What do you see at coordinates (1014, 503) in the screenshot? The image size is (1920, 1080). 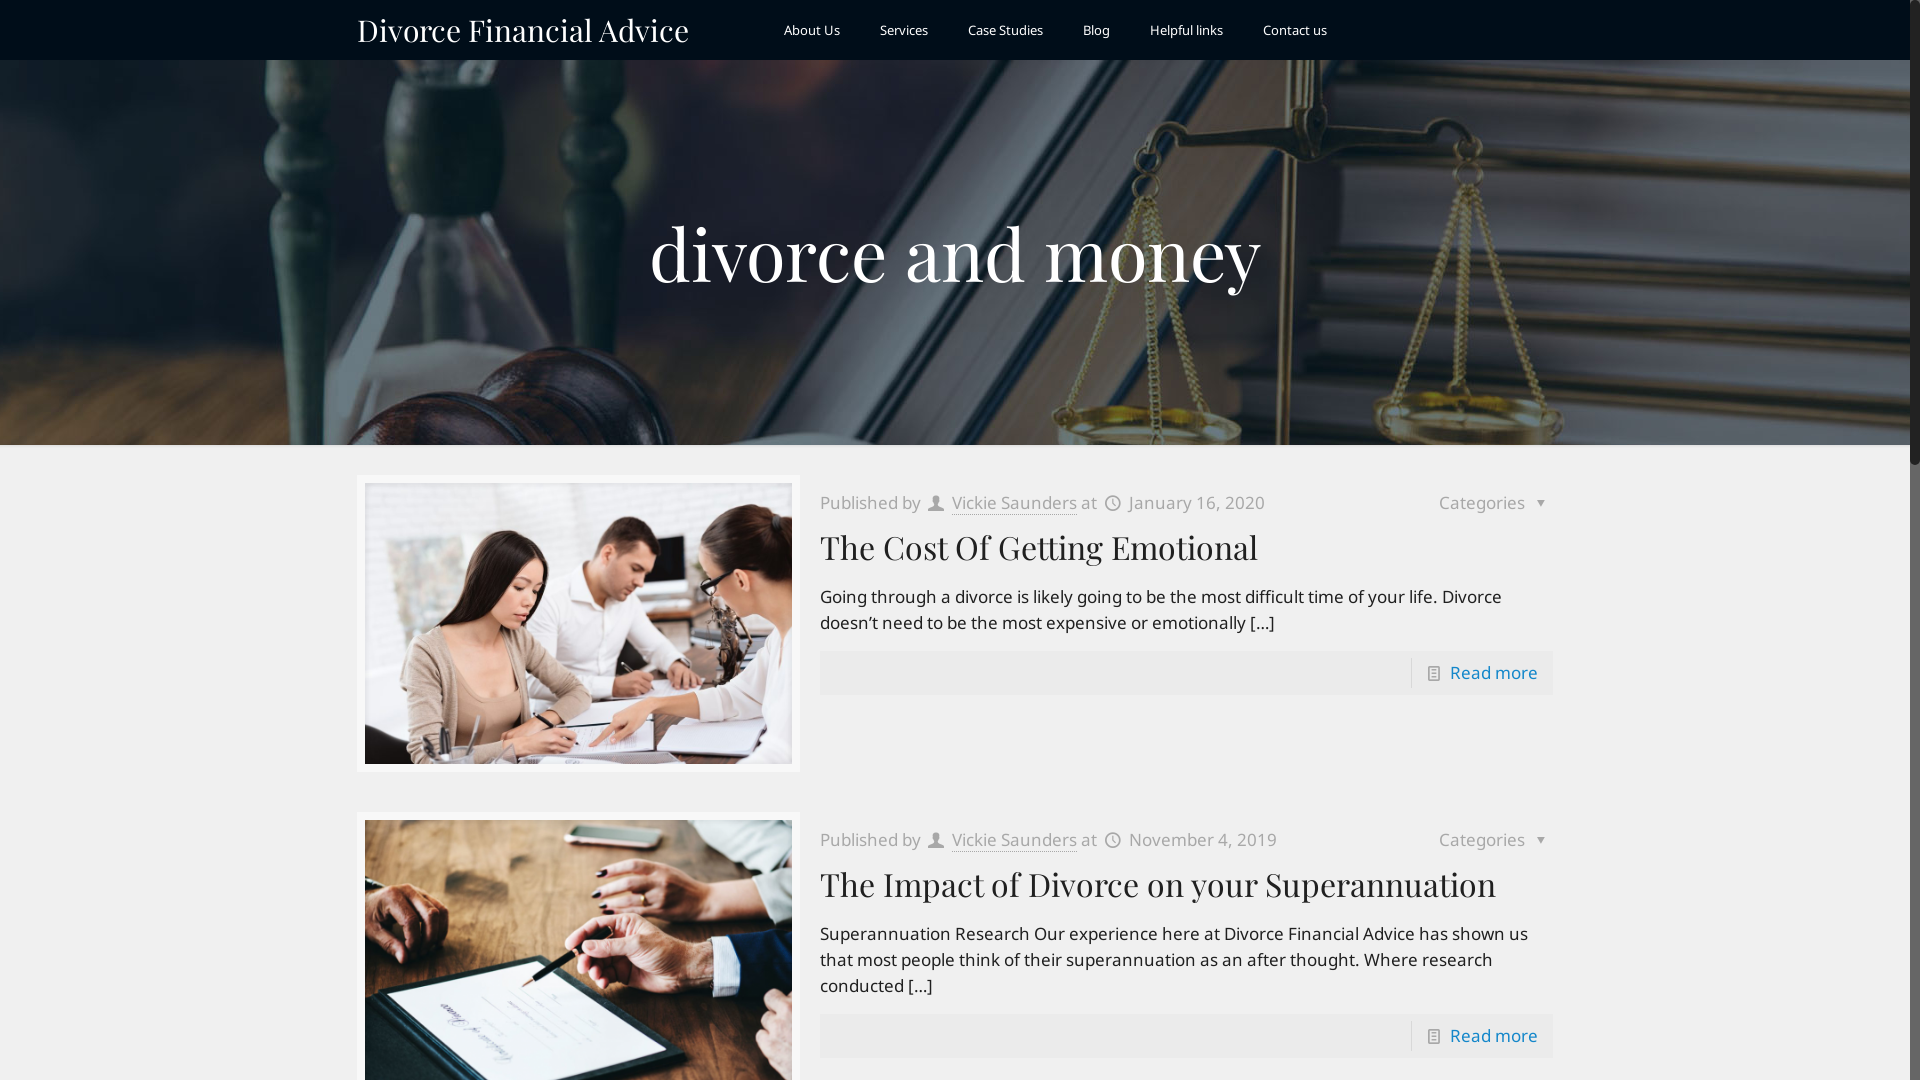 I see `Vickie Saunders` at bounding box center [1014, 503].